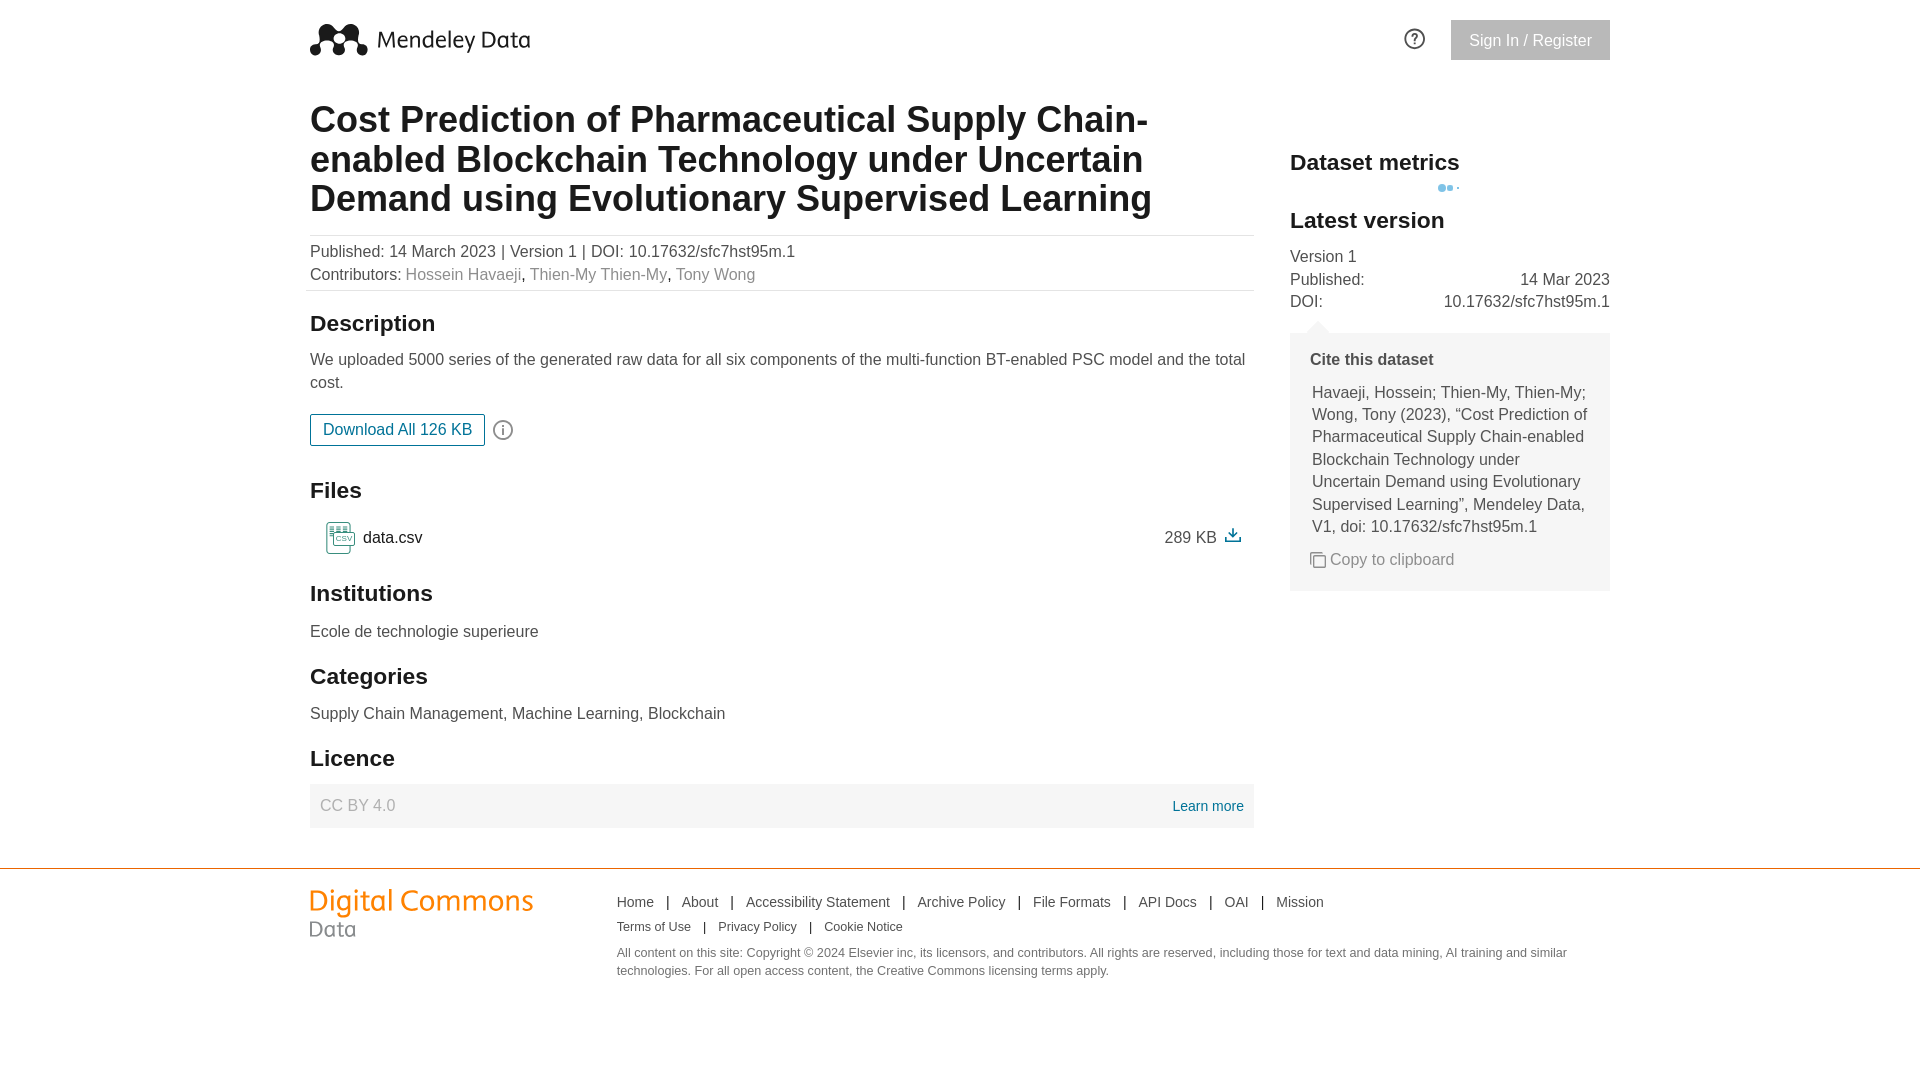 This screenshot has width=1920, height=1080. Describe the element at coordinates (388, 538) in the screenshot. I see `File Formats` at that location.